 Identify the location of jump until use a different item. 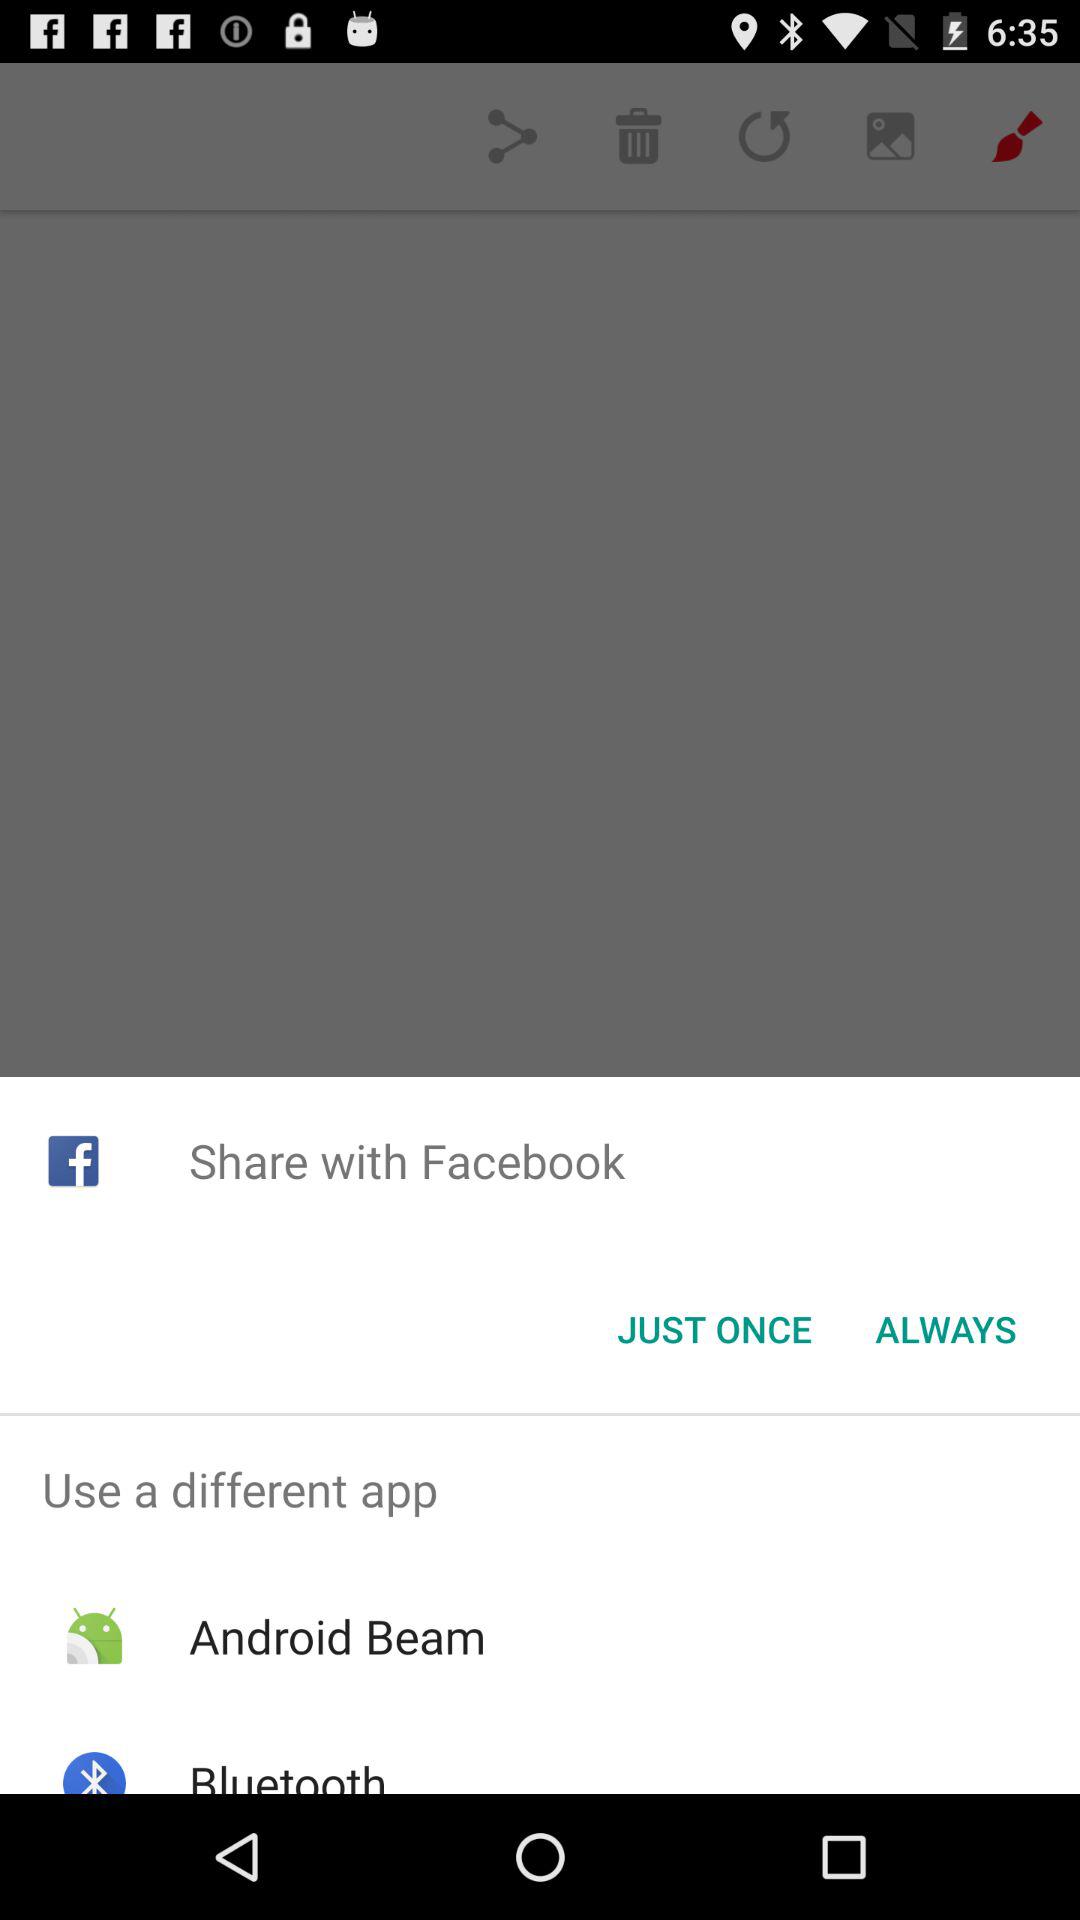
(540, 1489).